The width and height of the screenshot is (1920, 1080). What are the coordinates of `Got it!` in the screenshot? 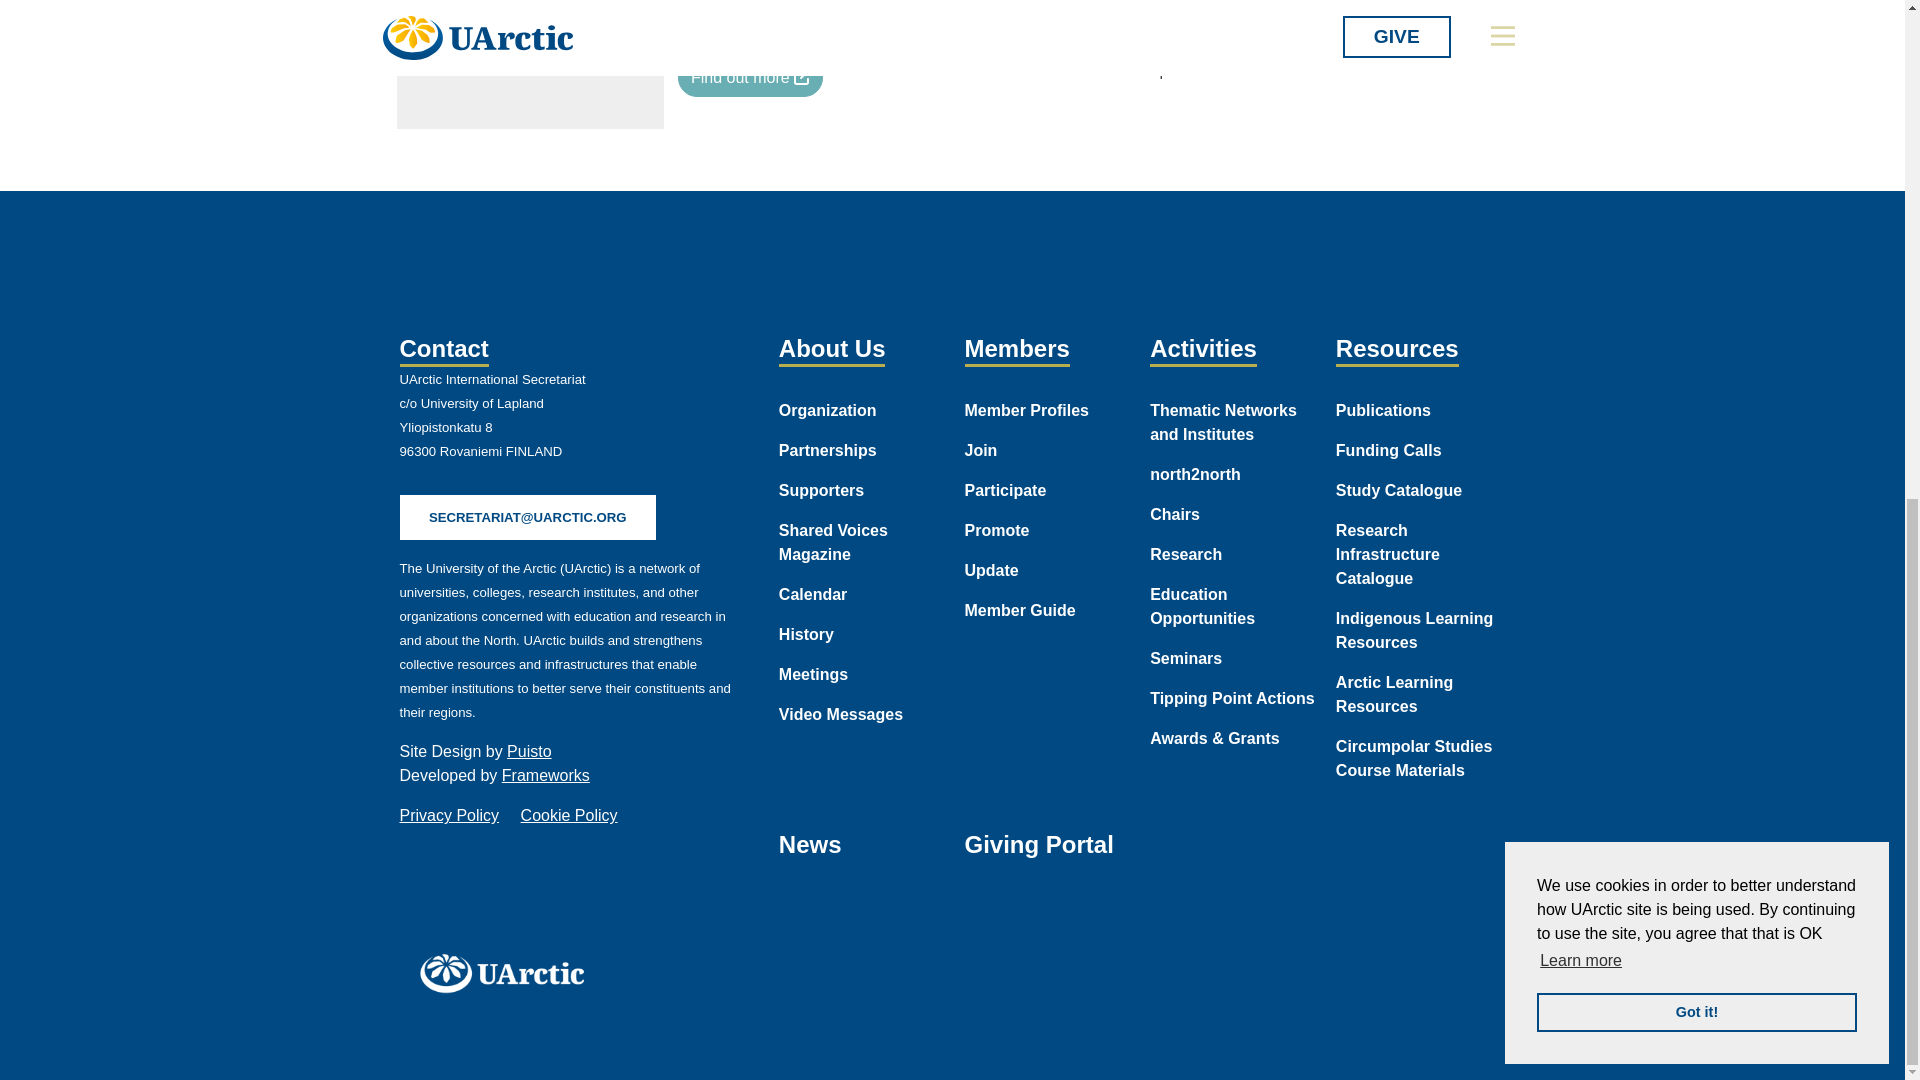 It's located at (1696, 89).